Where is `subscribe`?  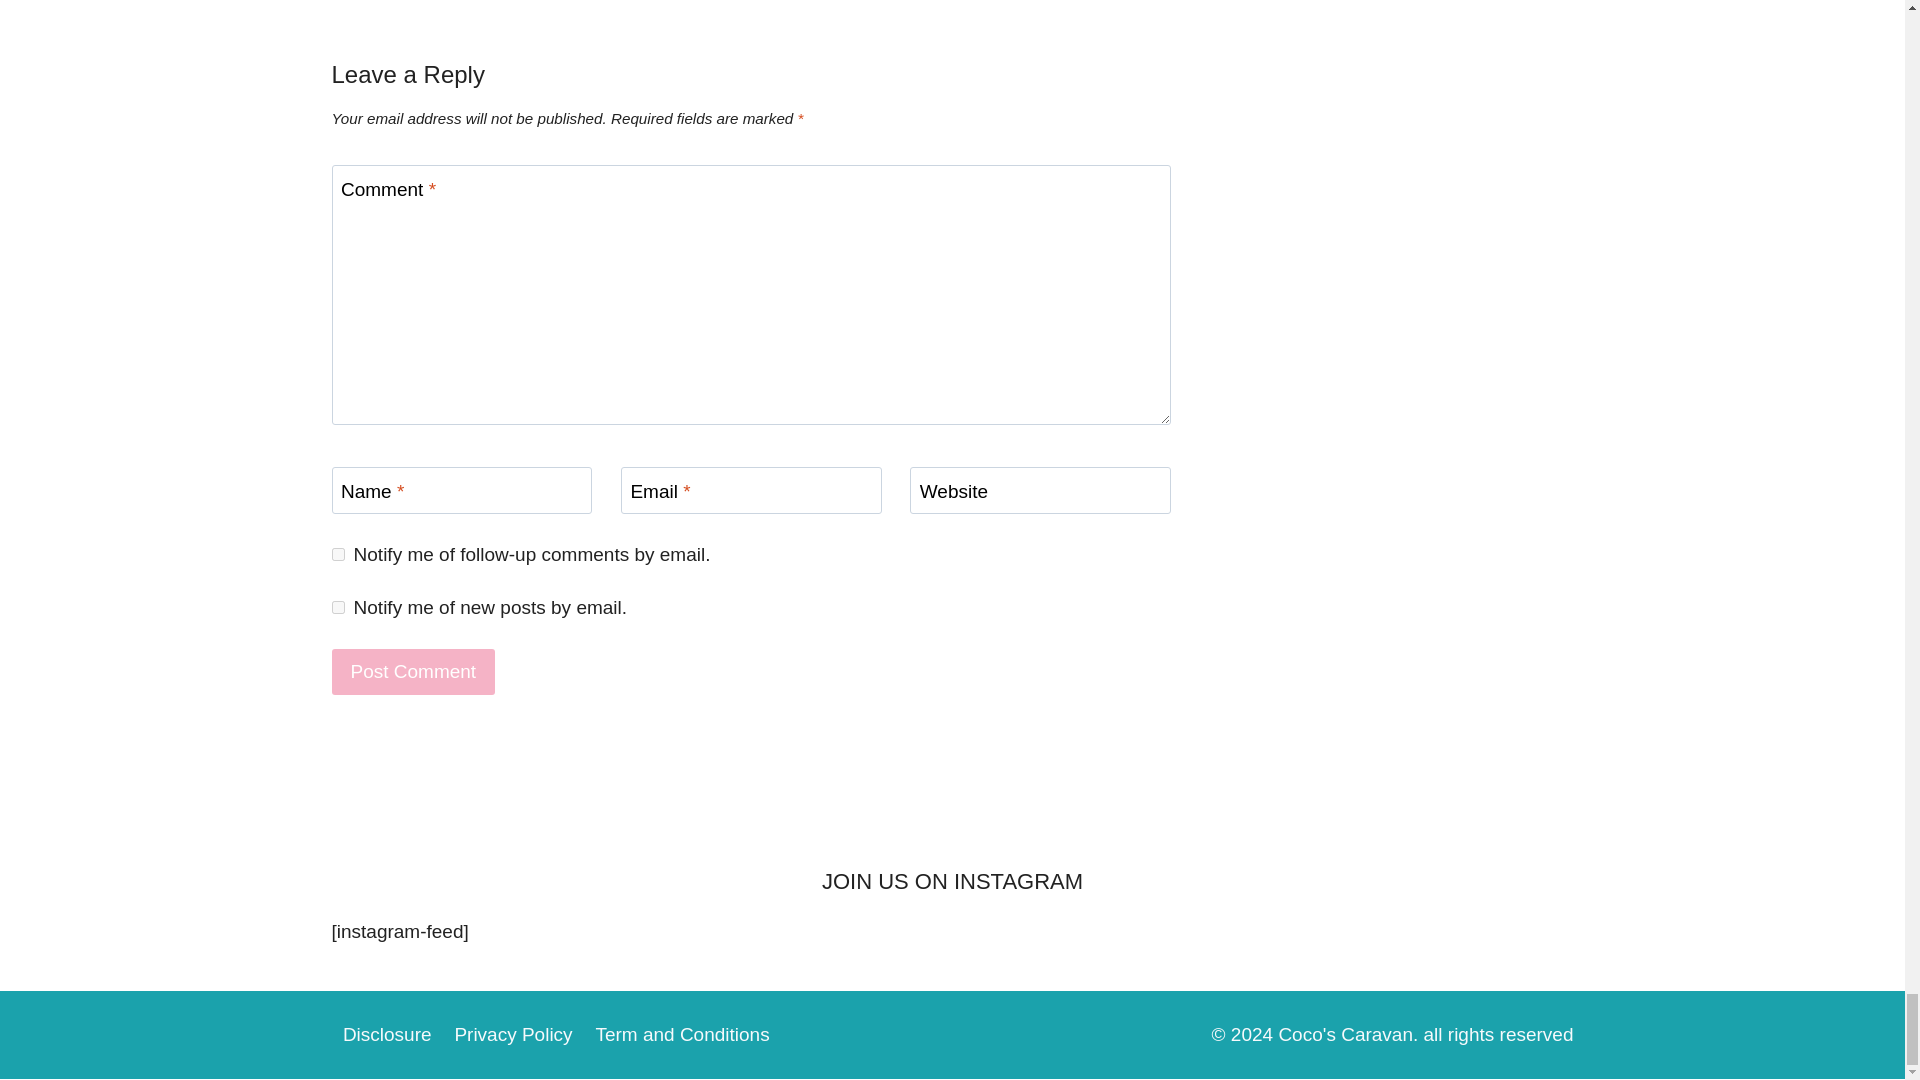
subscribe is located at coordinates (338, 554).